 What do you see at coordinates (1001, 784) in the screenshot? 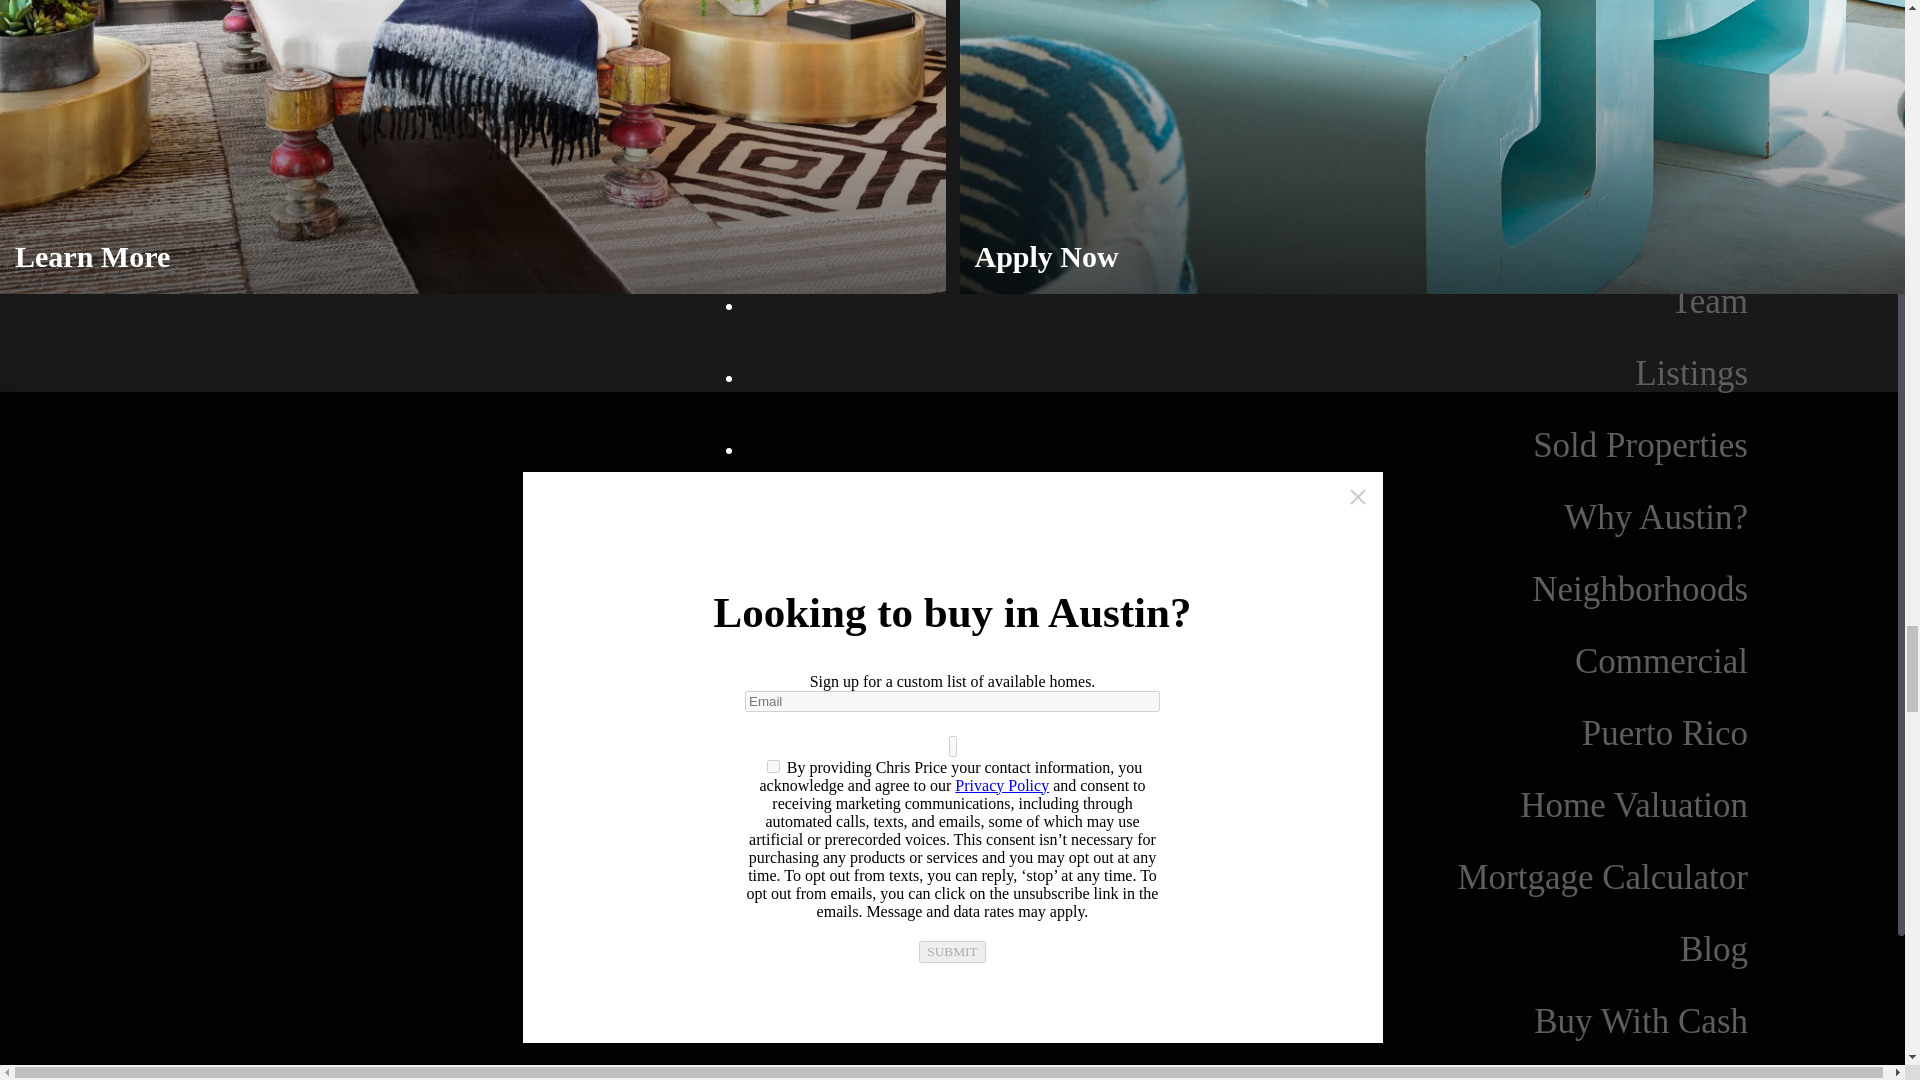
I see `Privacy Policy` at bounding box center [1001, 784].